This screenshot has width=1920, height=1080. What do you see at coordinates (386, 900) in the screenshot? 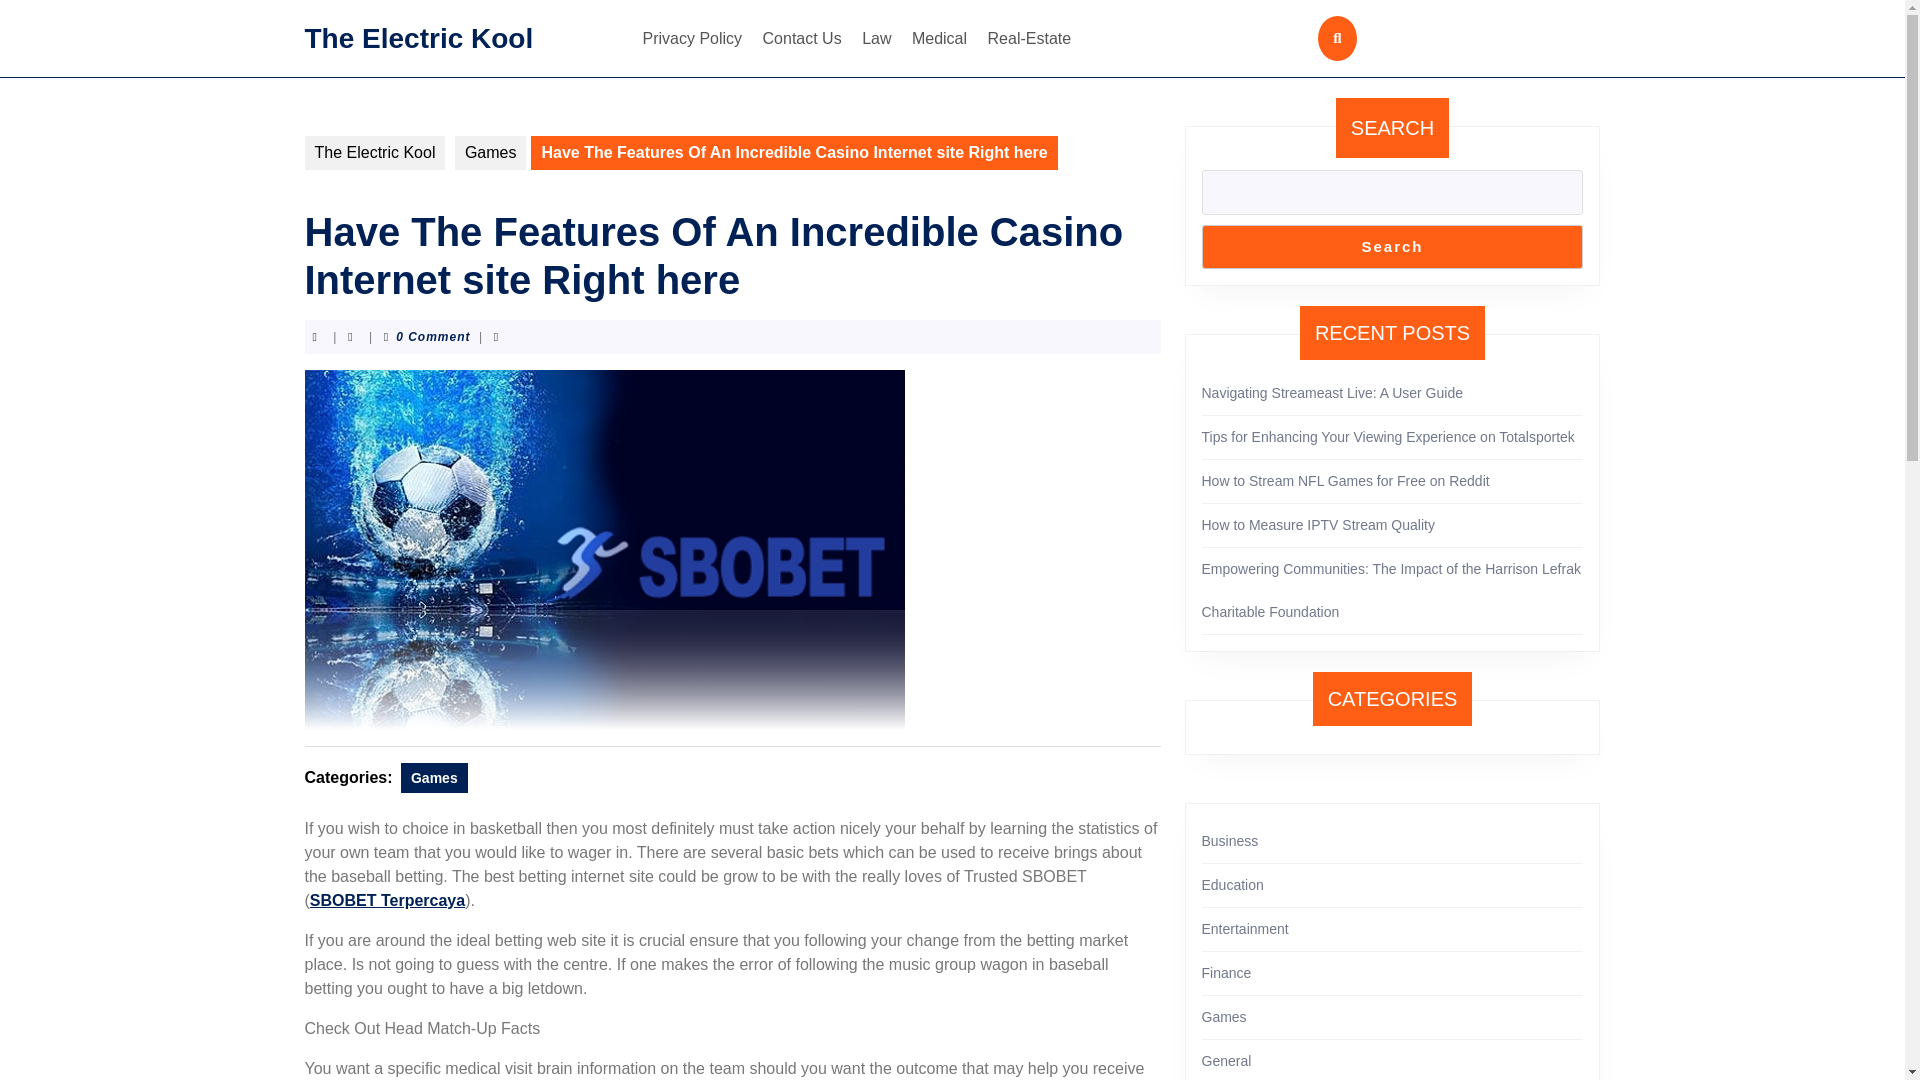
I see `SBOBET Terpercaya` at bounding box center [386, 900].